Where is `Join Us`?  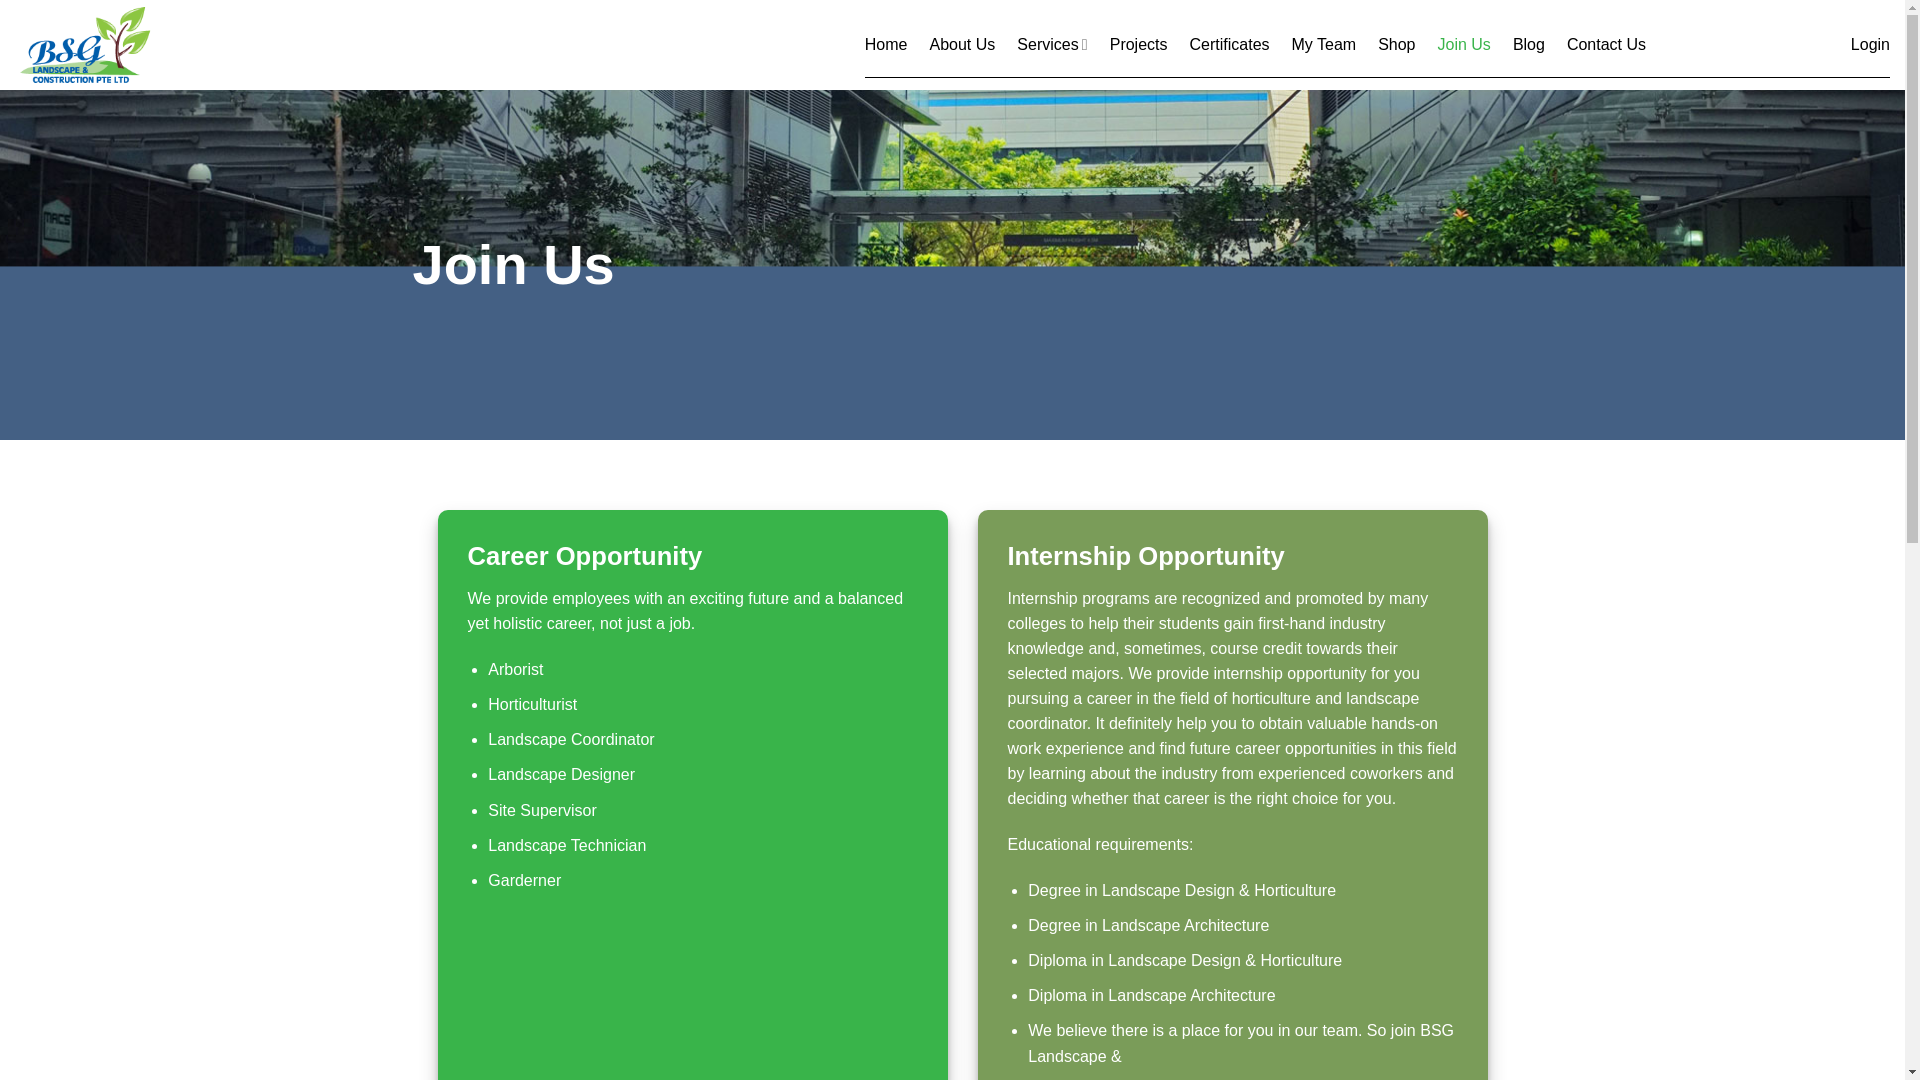
Join Us is located at coordinates (1464, 43).